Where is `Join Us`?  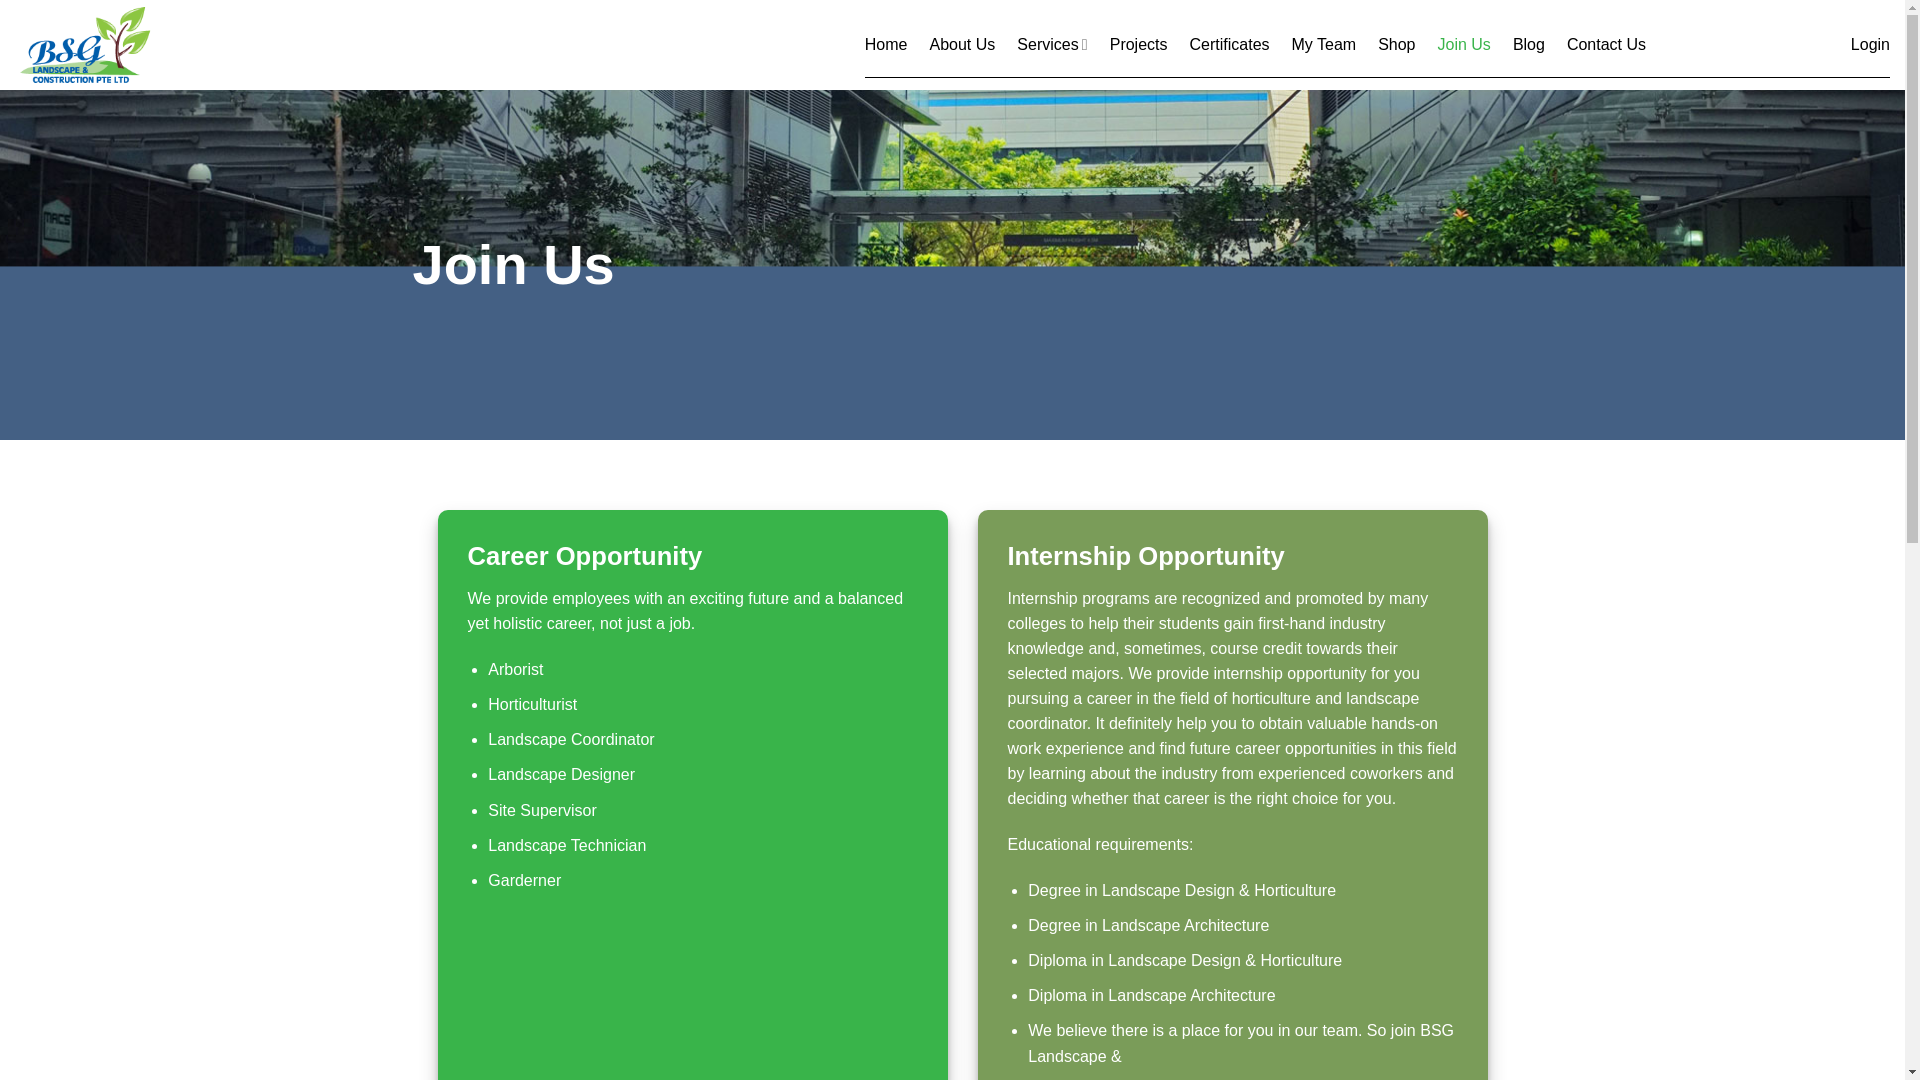
Join Us is located at coordinates (1464, 43).